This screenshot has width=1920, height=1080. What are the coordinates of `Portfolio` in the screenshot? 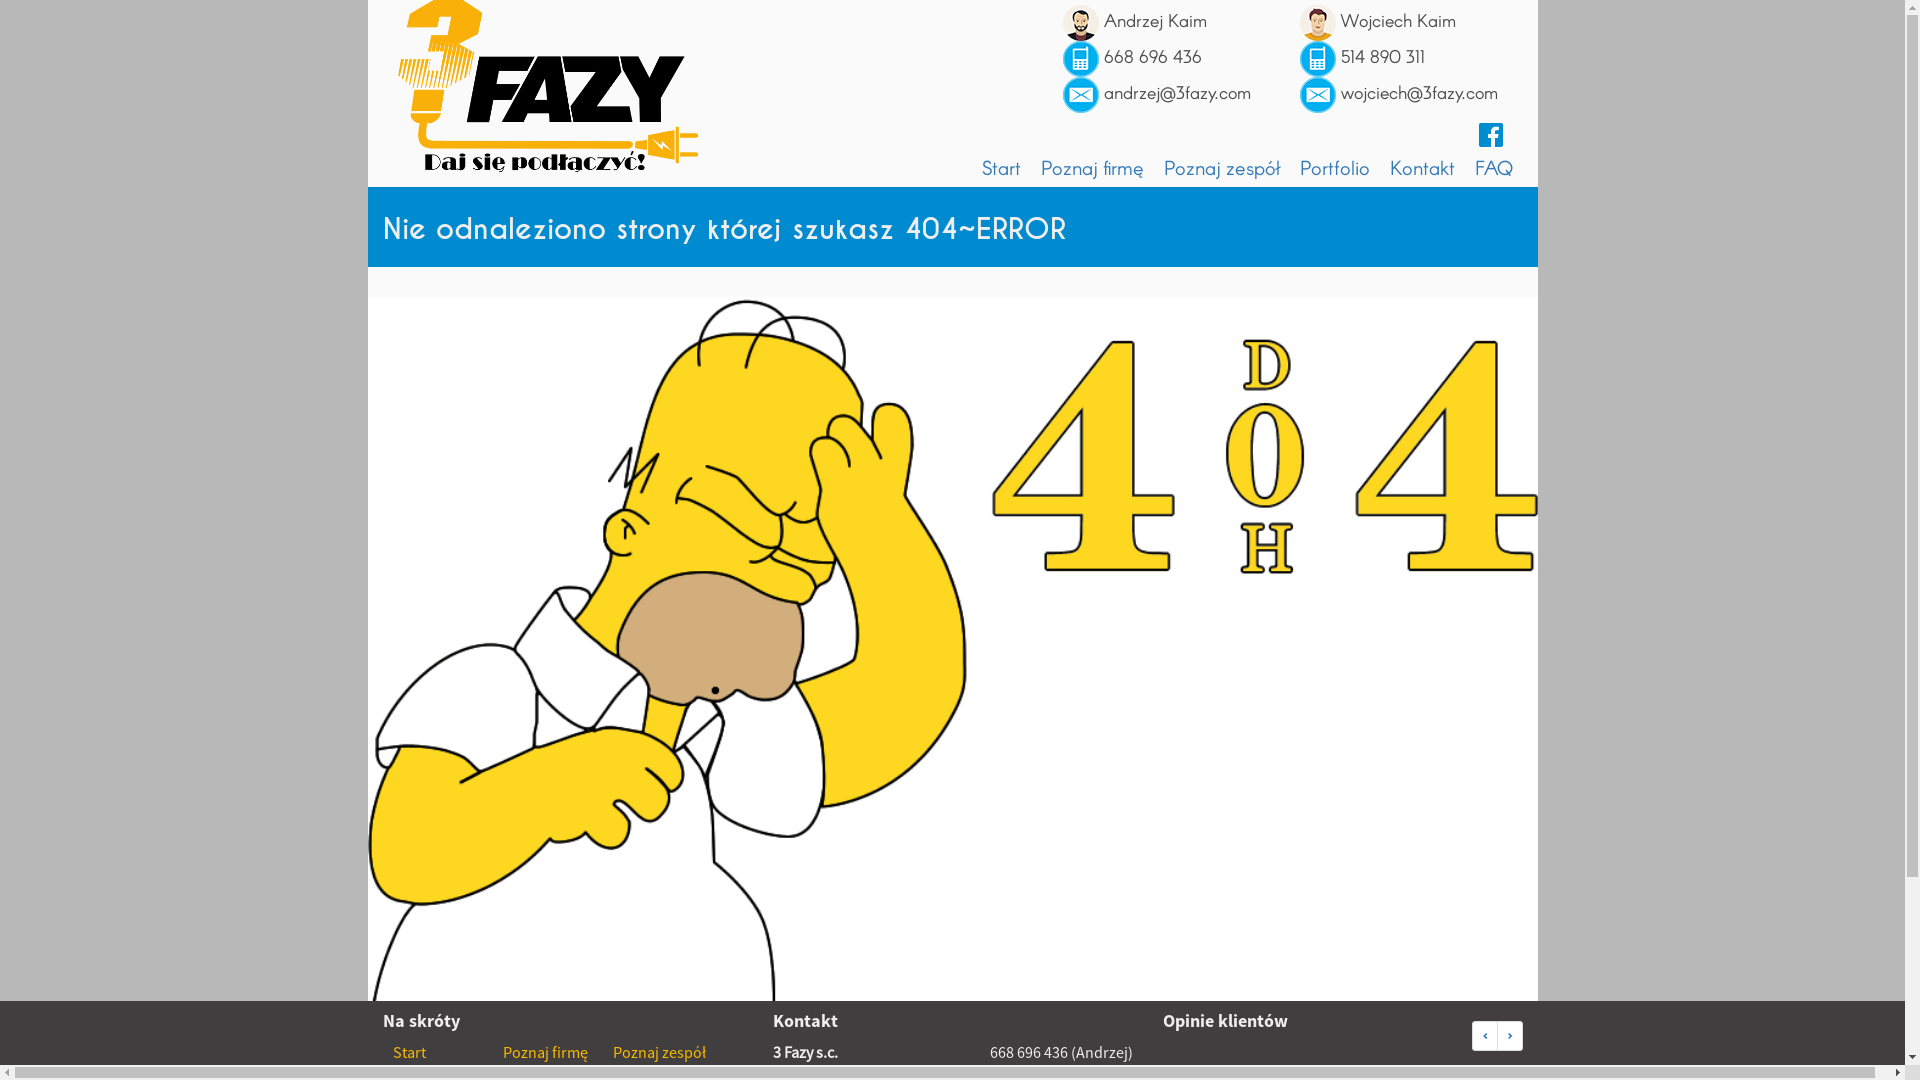 It's located at (1335, 167).